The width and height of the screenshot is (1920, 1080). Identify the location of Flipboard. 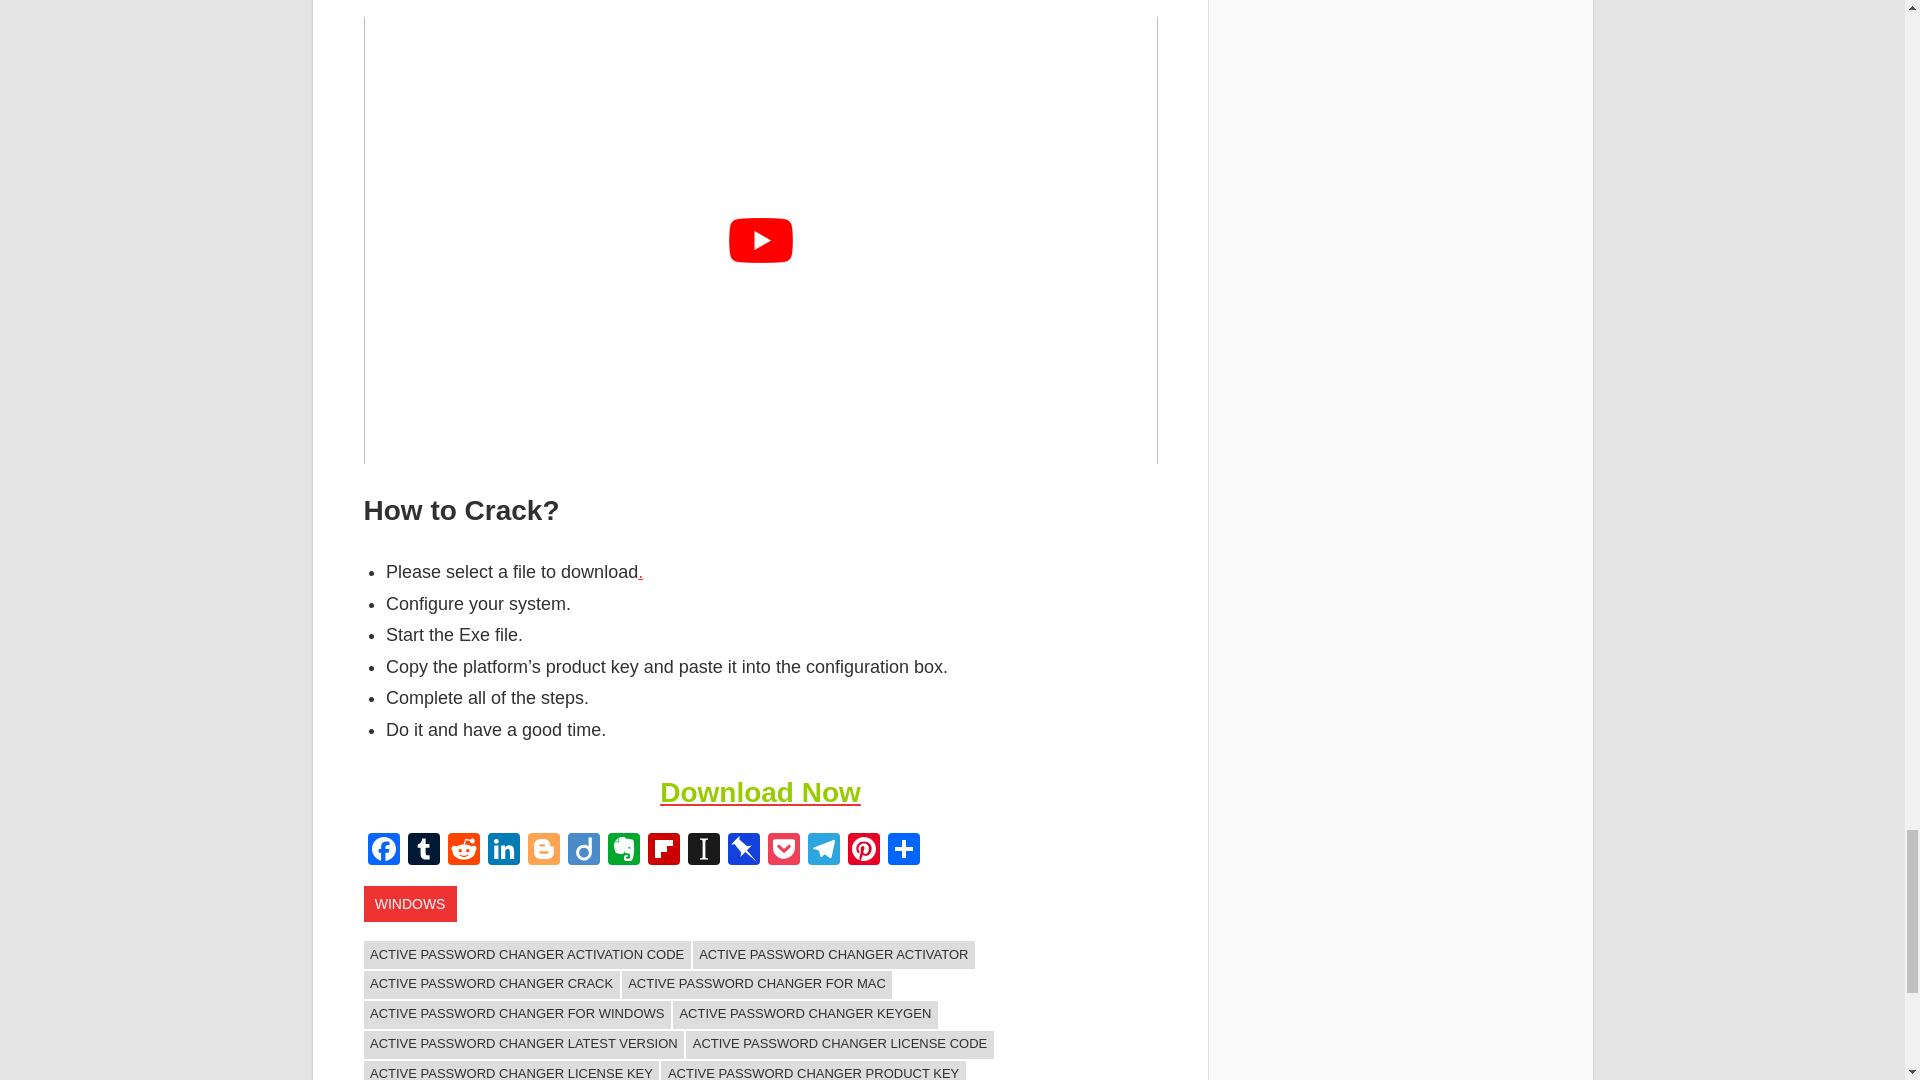
(663, 851).